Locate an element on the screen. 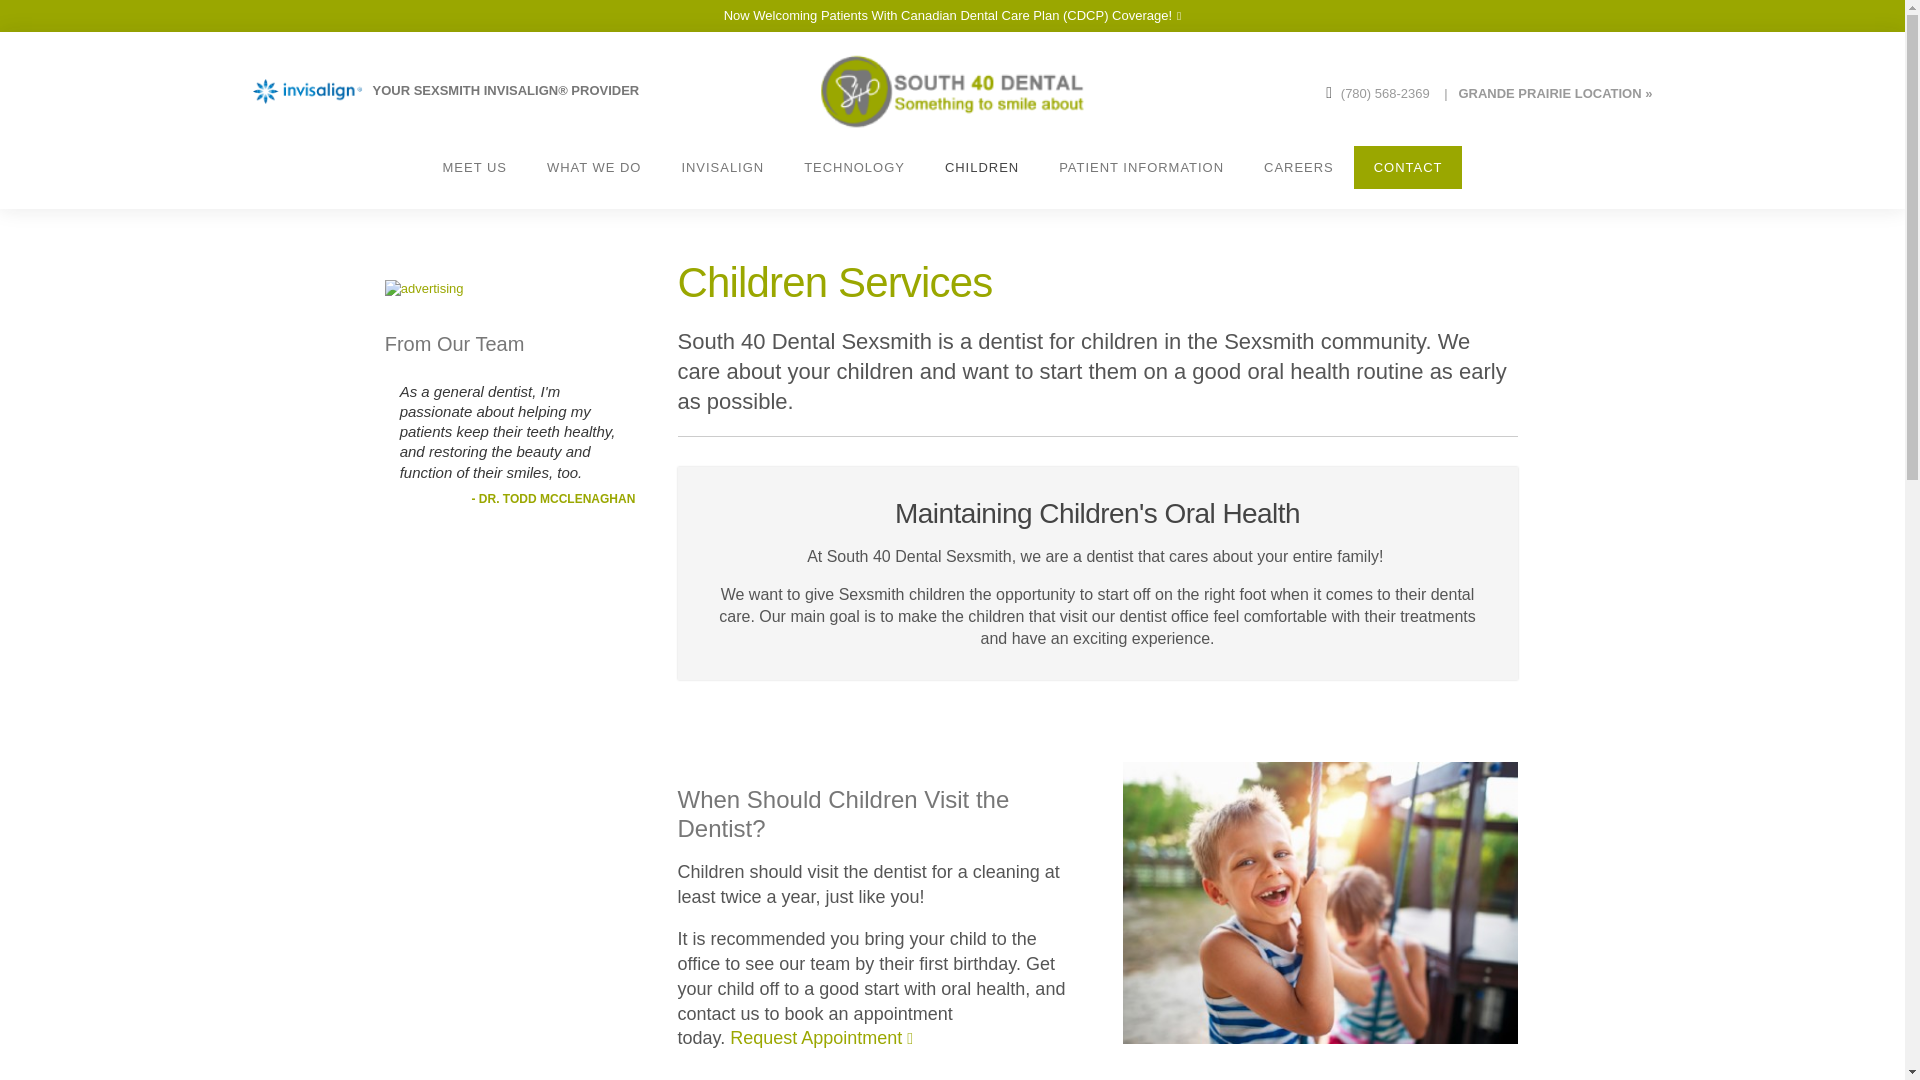 Image resolution: width=1920 pixels, height=1080 pixels. PATIENT INFORMATION is located at coordinates (1141, 167).